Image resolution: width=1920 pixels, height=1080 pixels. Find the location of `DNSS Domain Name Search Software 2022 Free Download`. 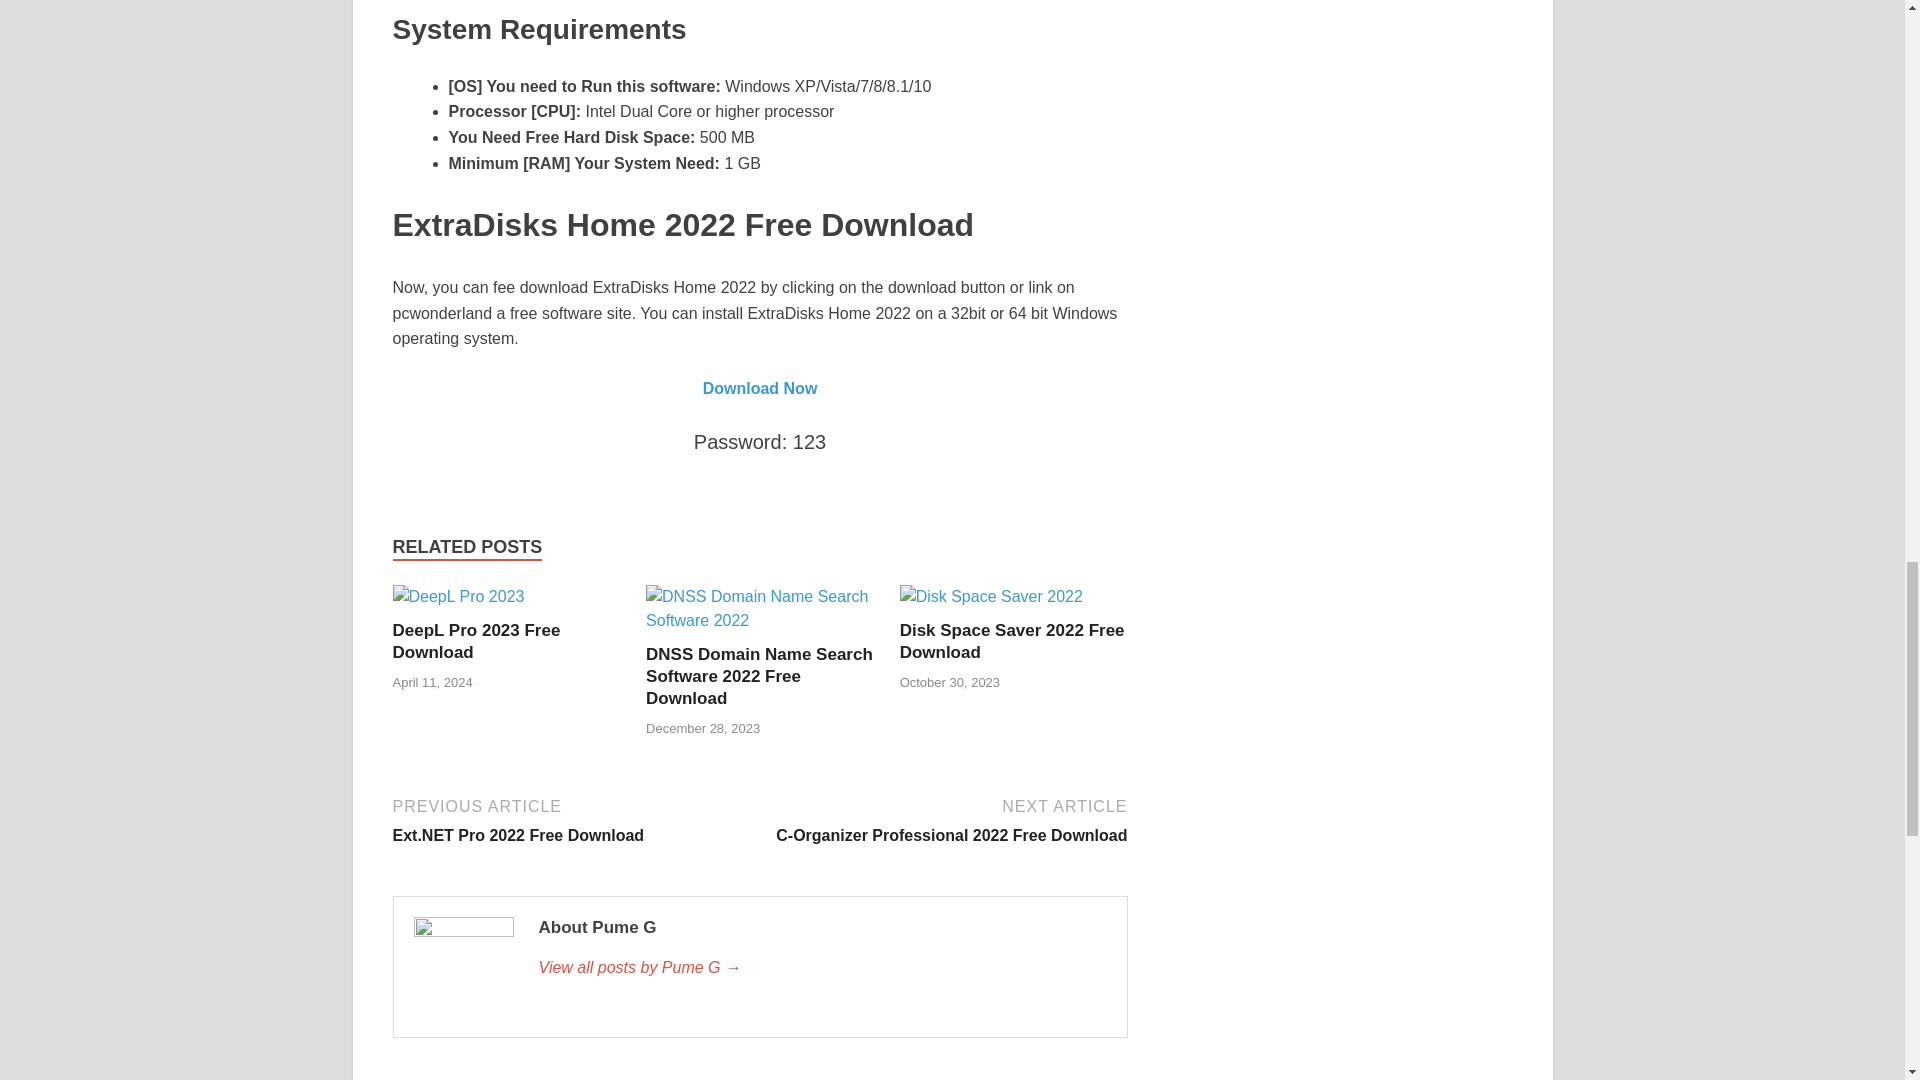

DNSS Domain Name Search Software 2022 Free Download is located at coordinates (946, 818).